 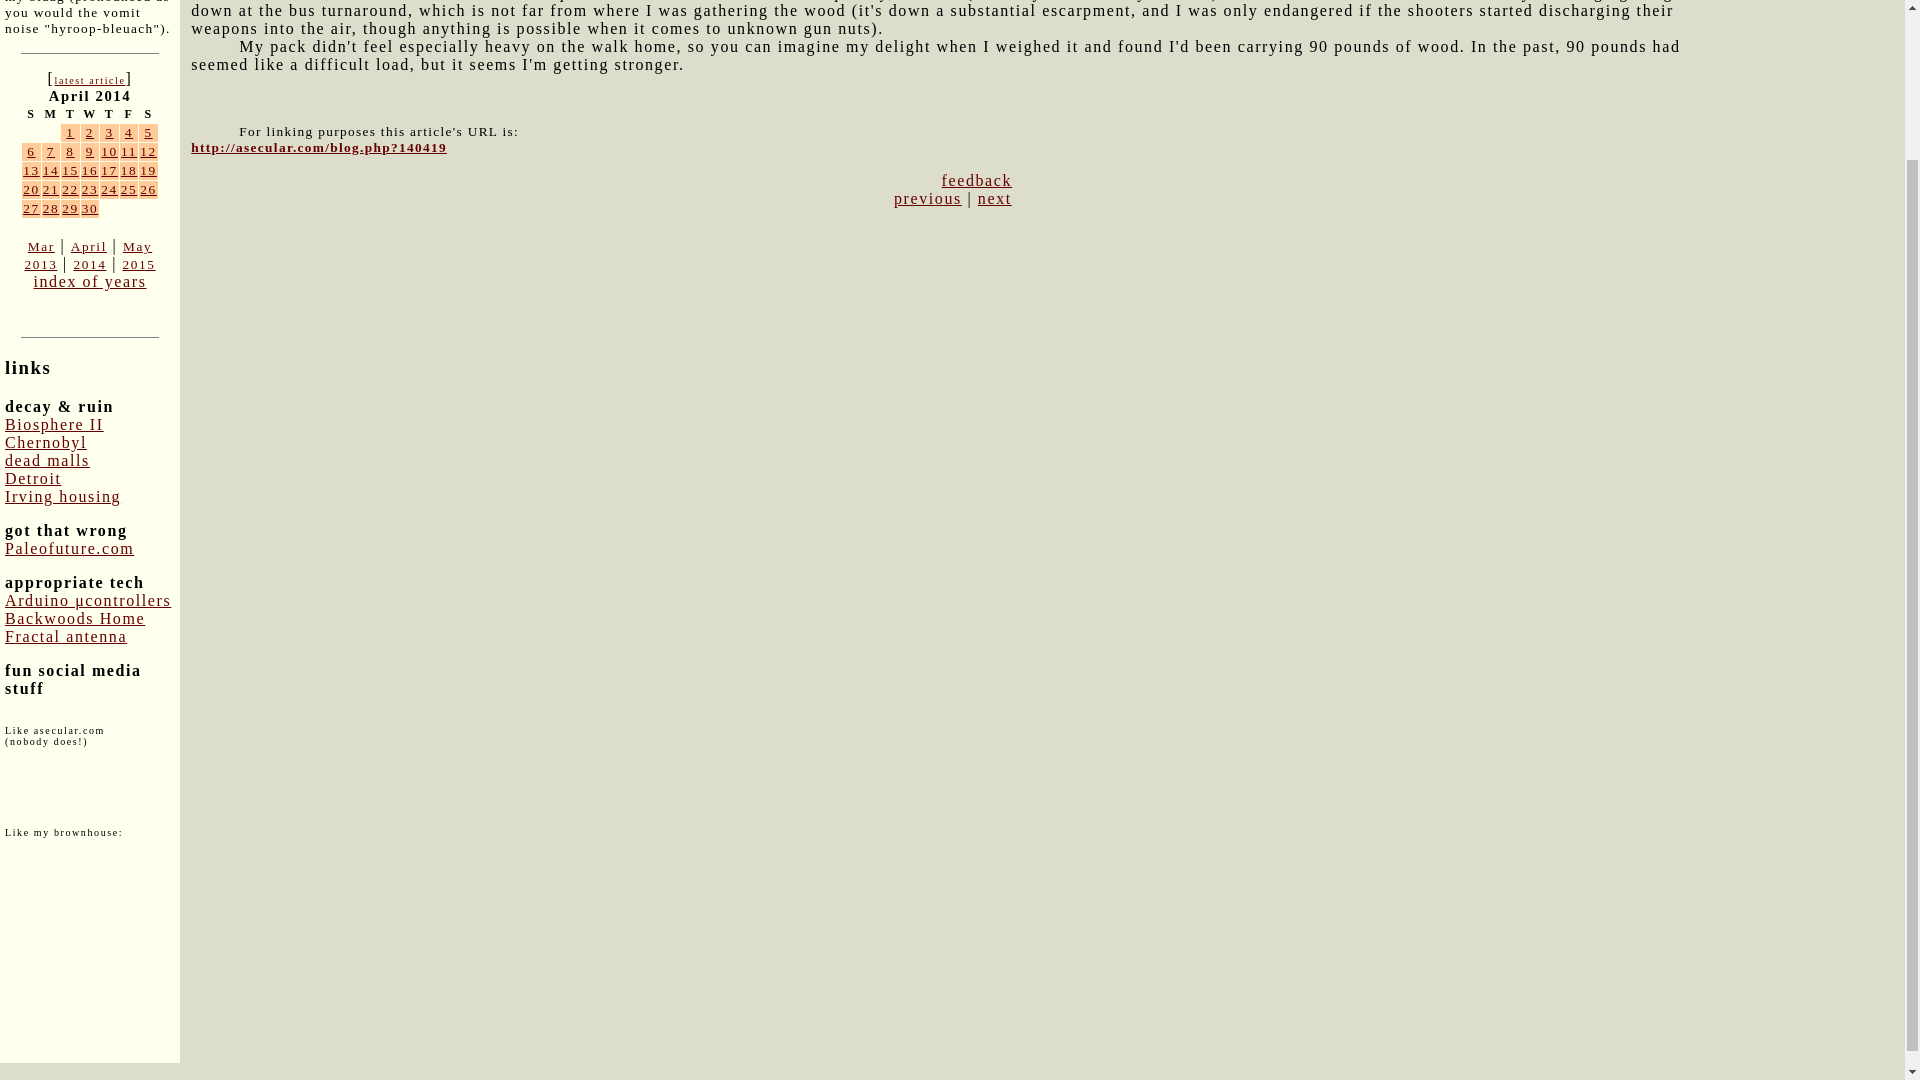 I want to click on 28, so click(x=50, y=208).